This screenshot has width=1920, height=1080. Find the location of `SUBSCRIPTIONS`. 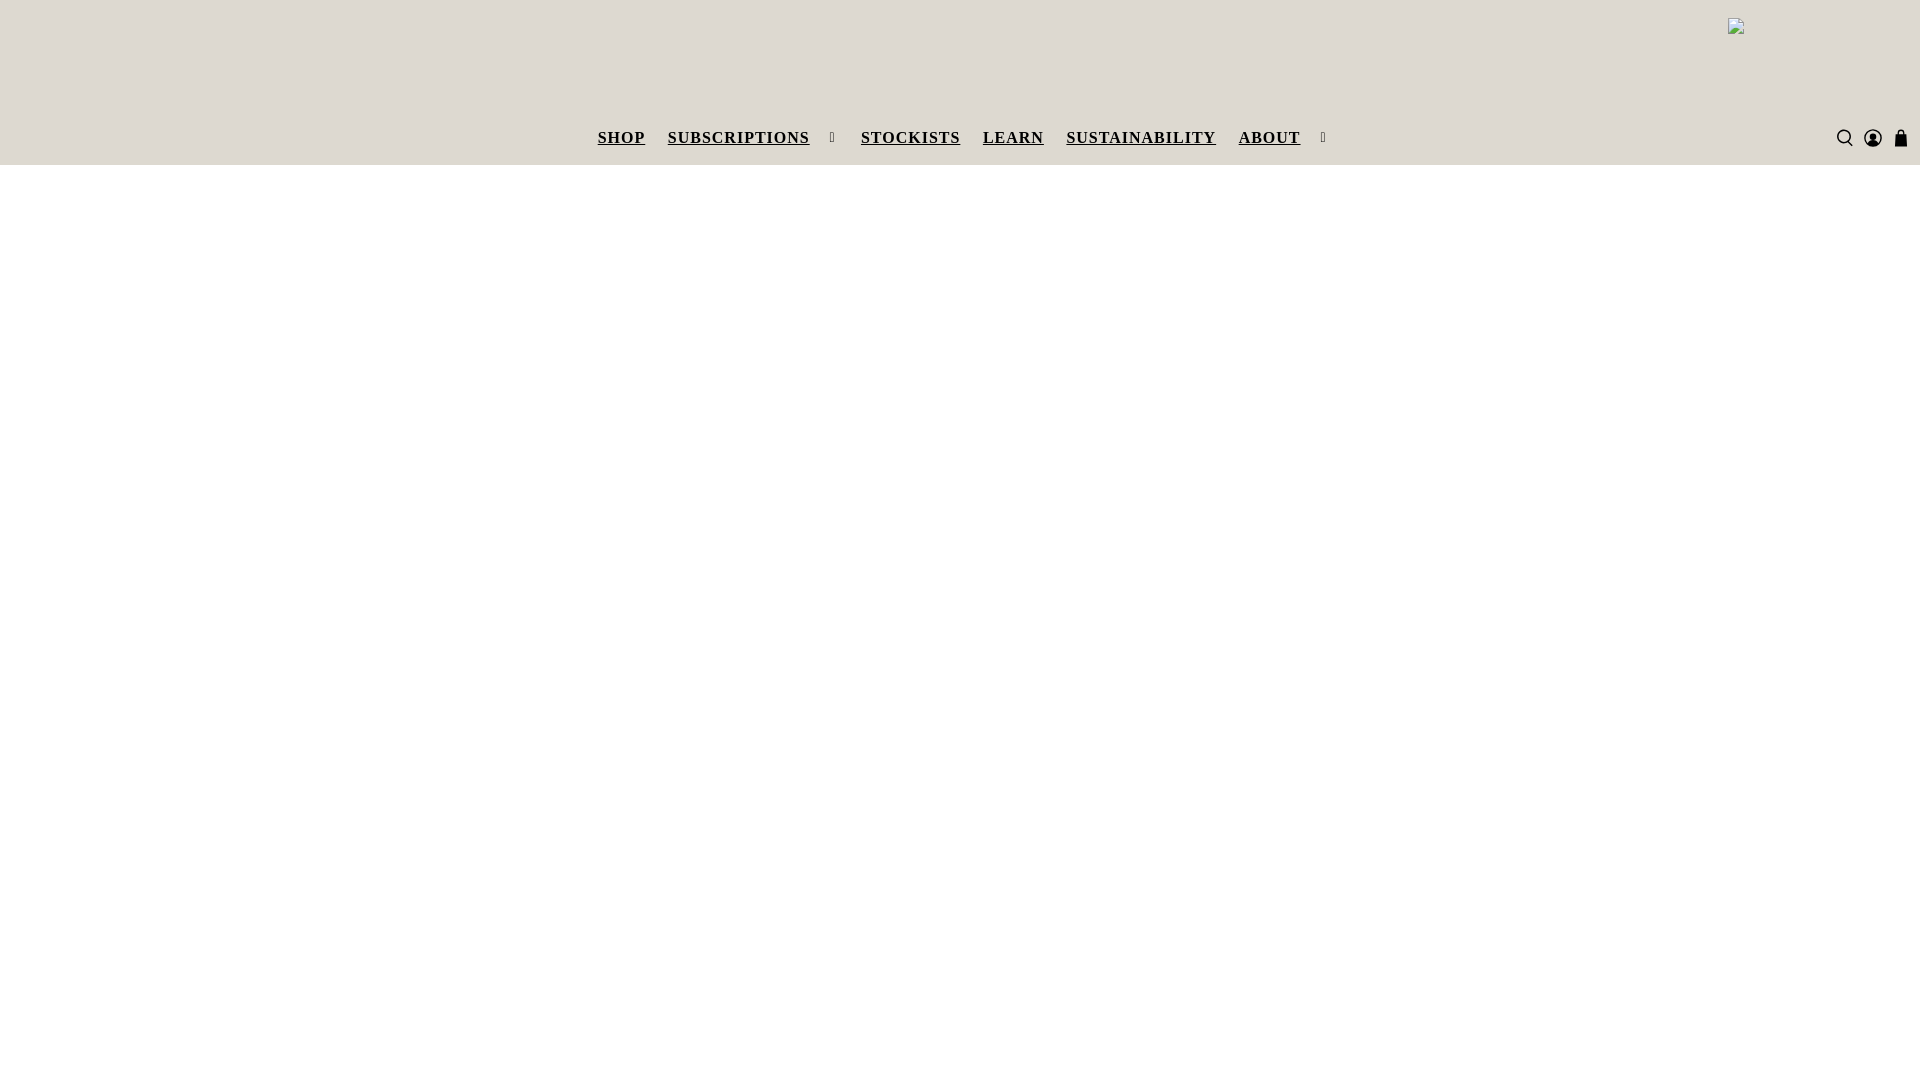

SUBSCRIPTIONS is located at coordinates (753, 138).